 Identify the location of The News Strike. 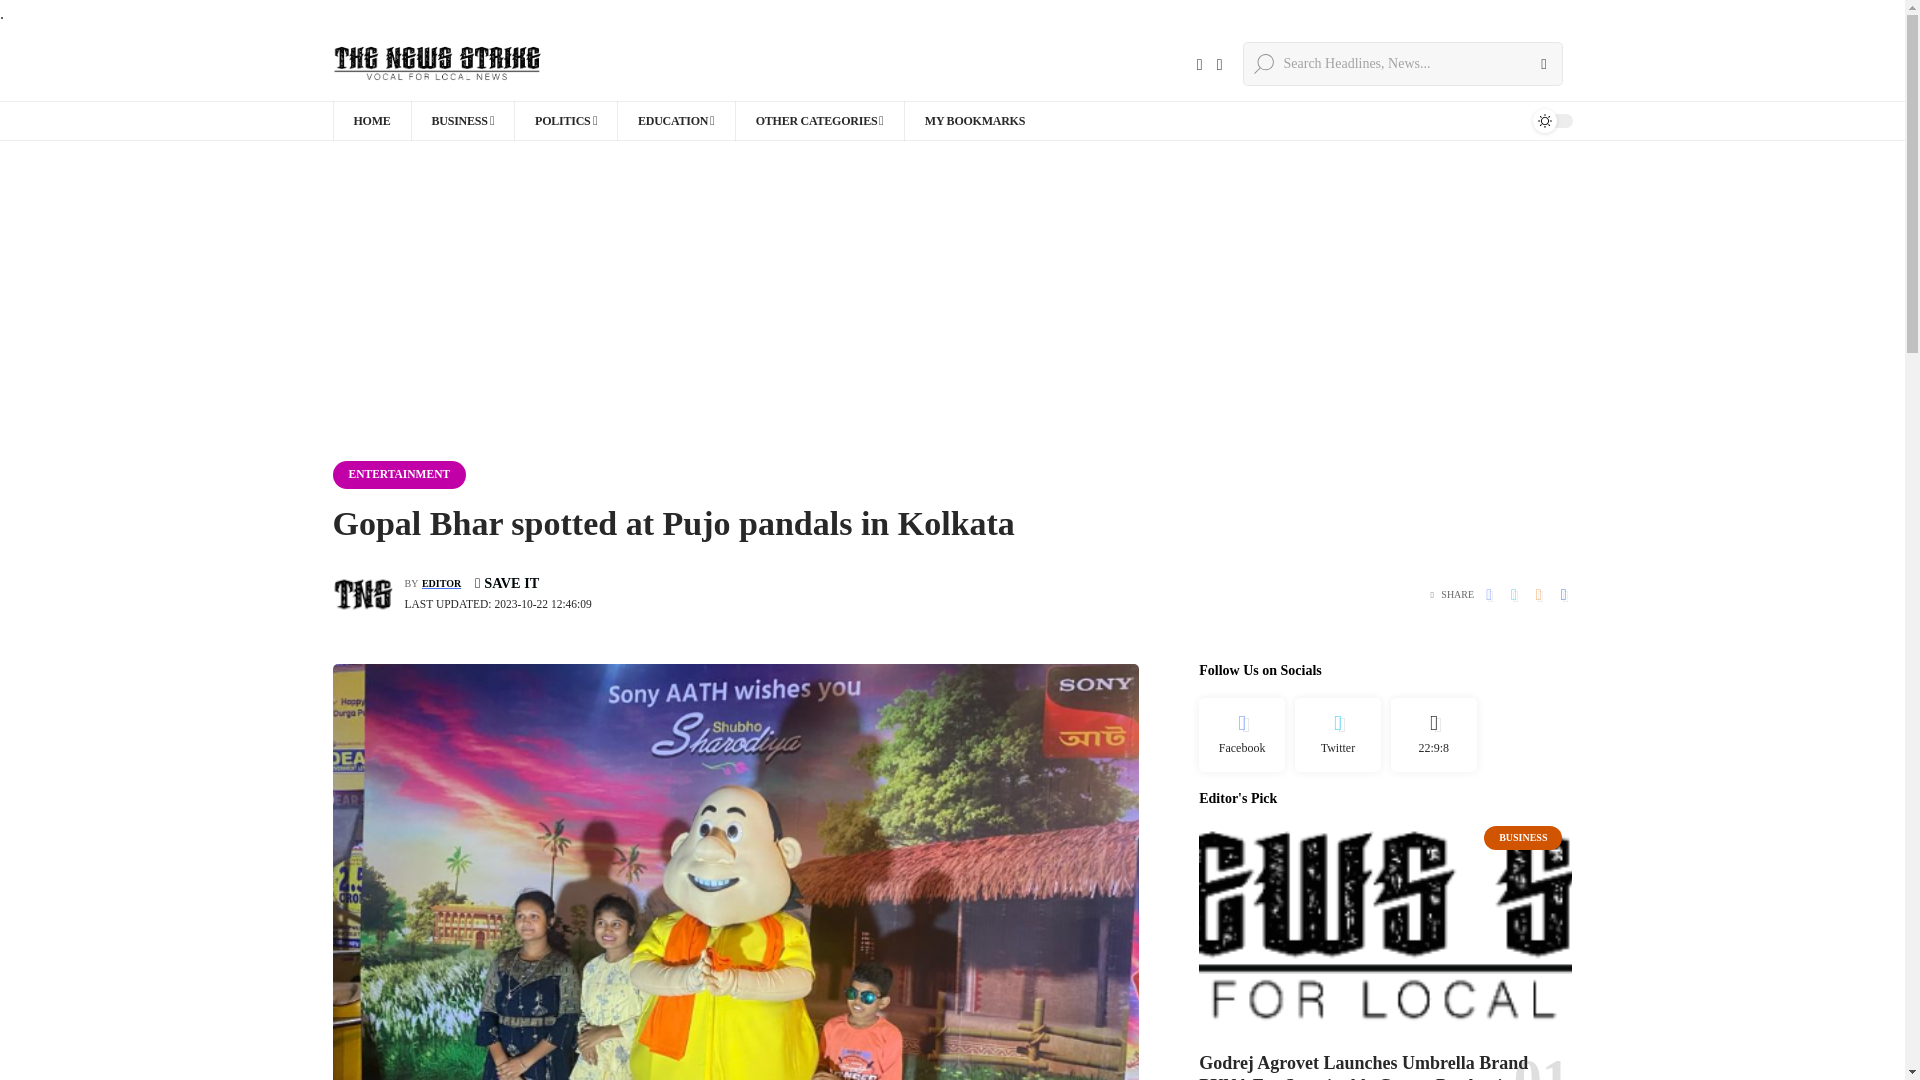
(438, 64).